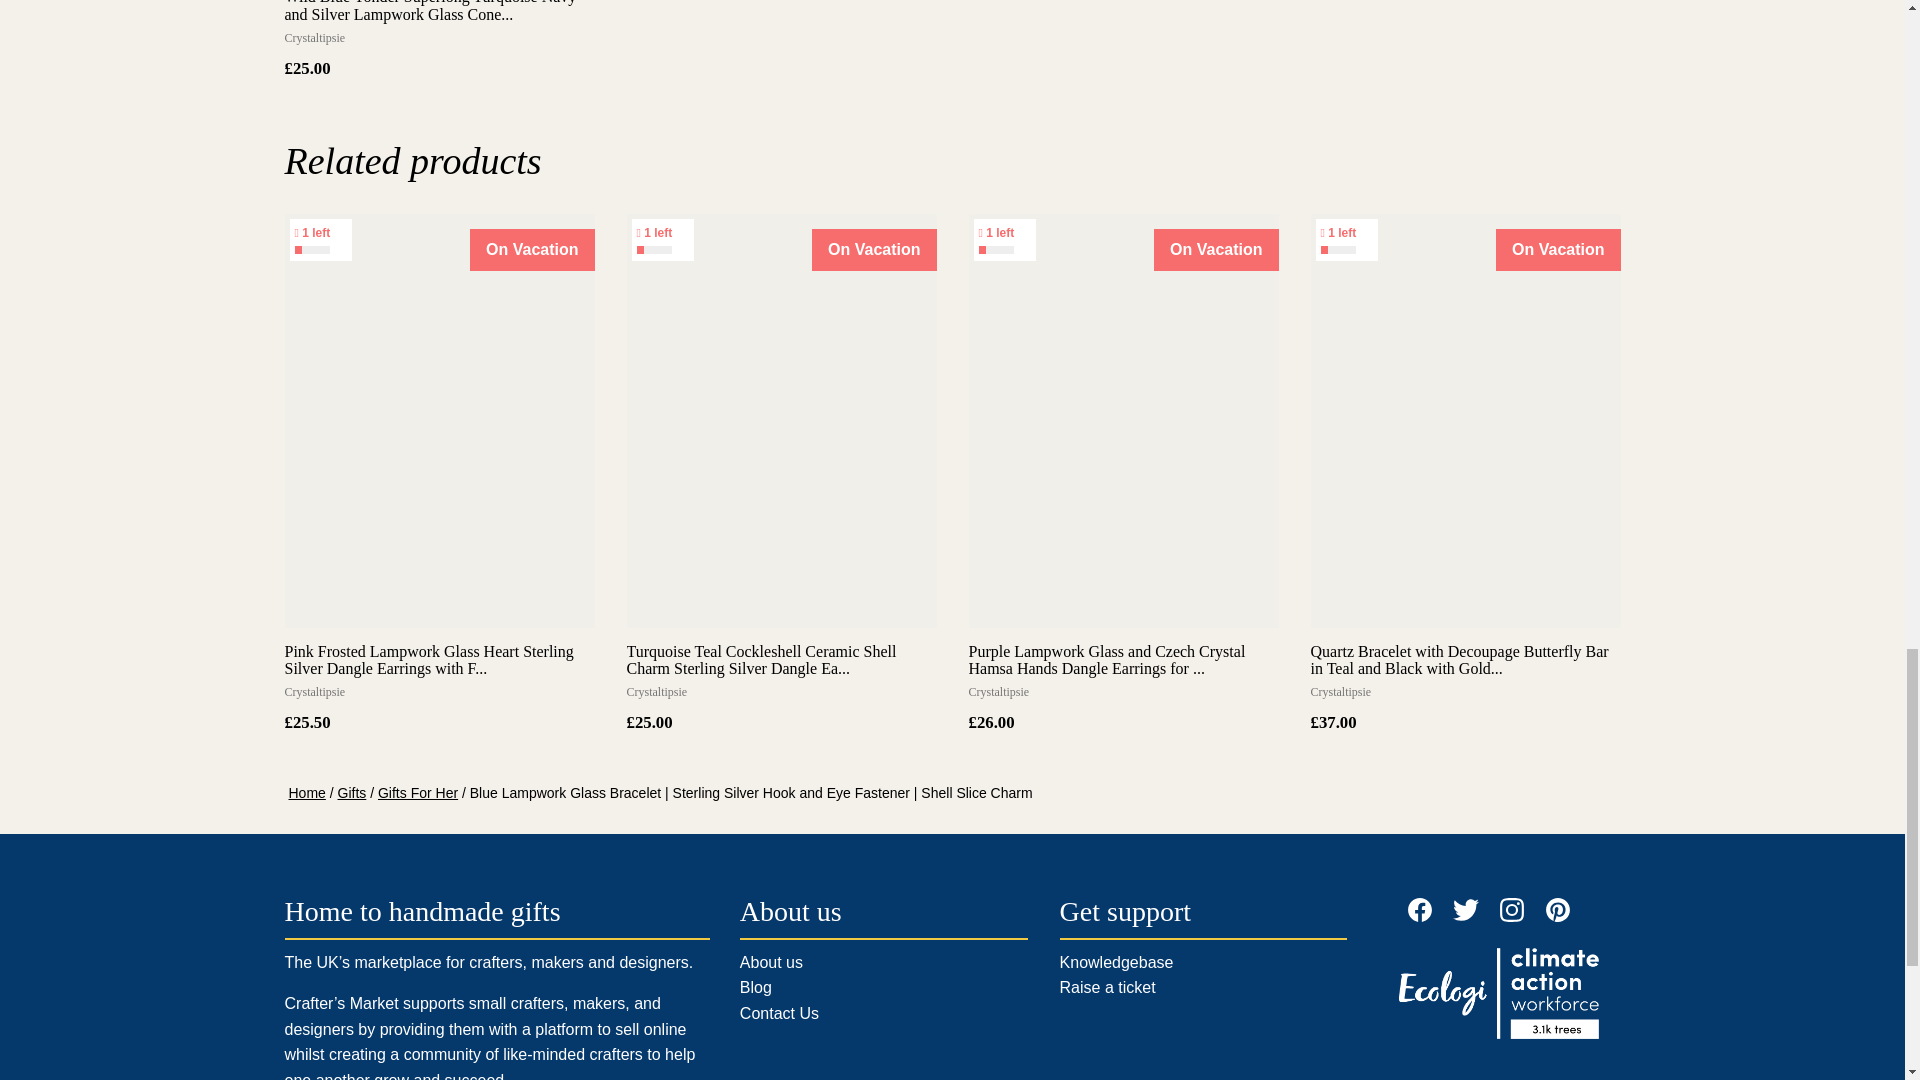 The width and height of the screenshot is (1920, 1080). Describe the element at coordinates (1512, 910) in the screenshot. I see `Crafter's Market UK Instagram` at that location.